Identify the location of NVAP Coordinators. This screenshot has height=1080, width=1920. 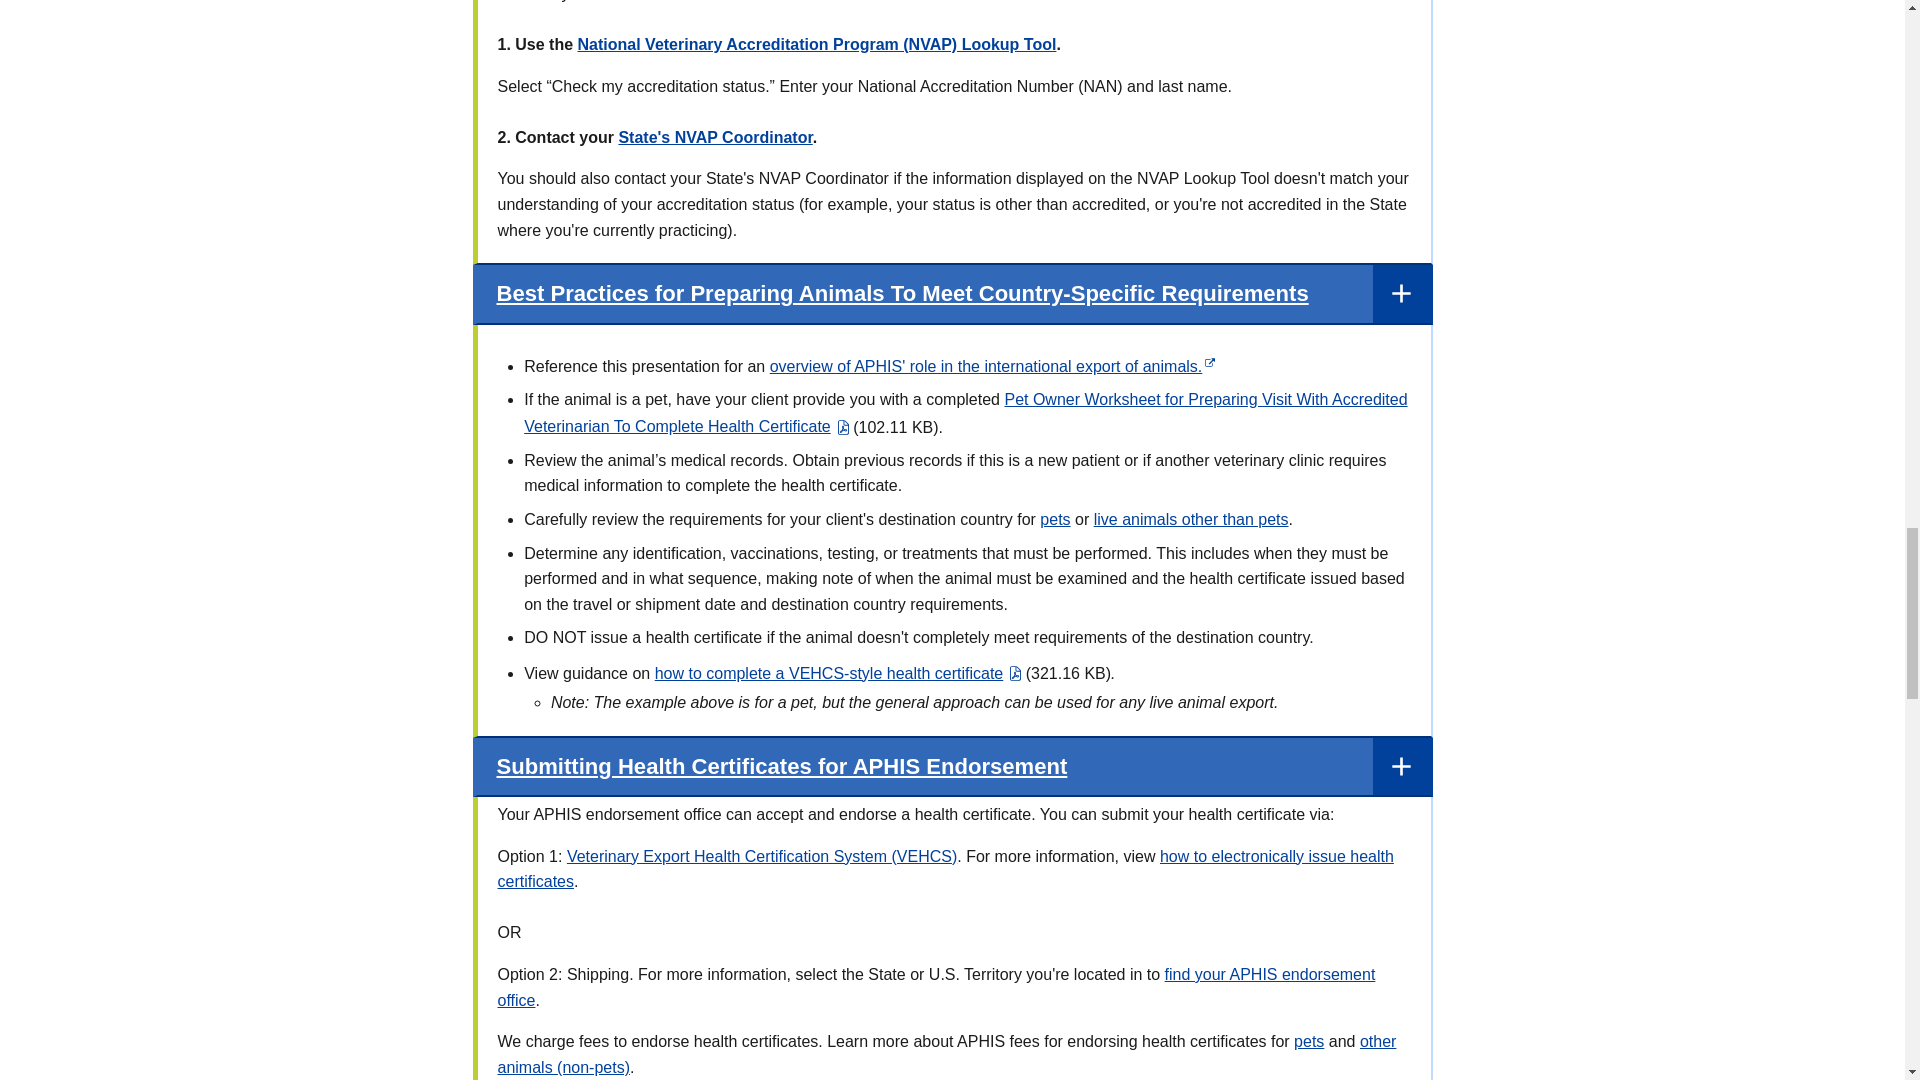
(715, 136).